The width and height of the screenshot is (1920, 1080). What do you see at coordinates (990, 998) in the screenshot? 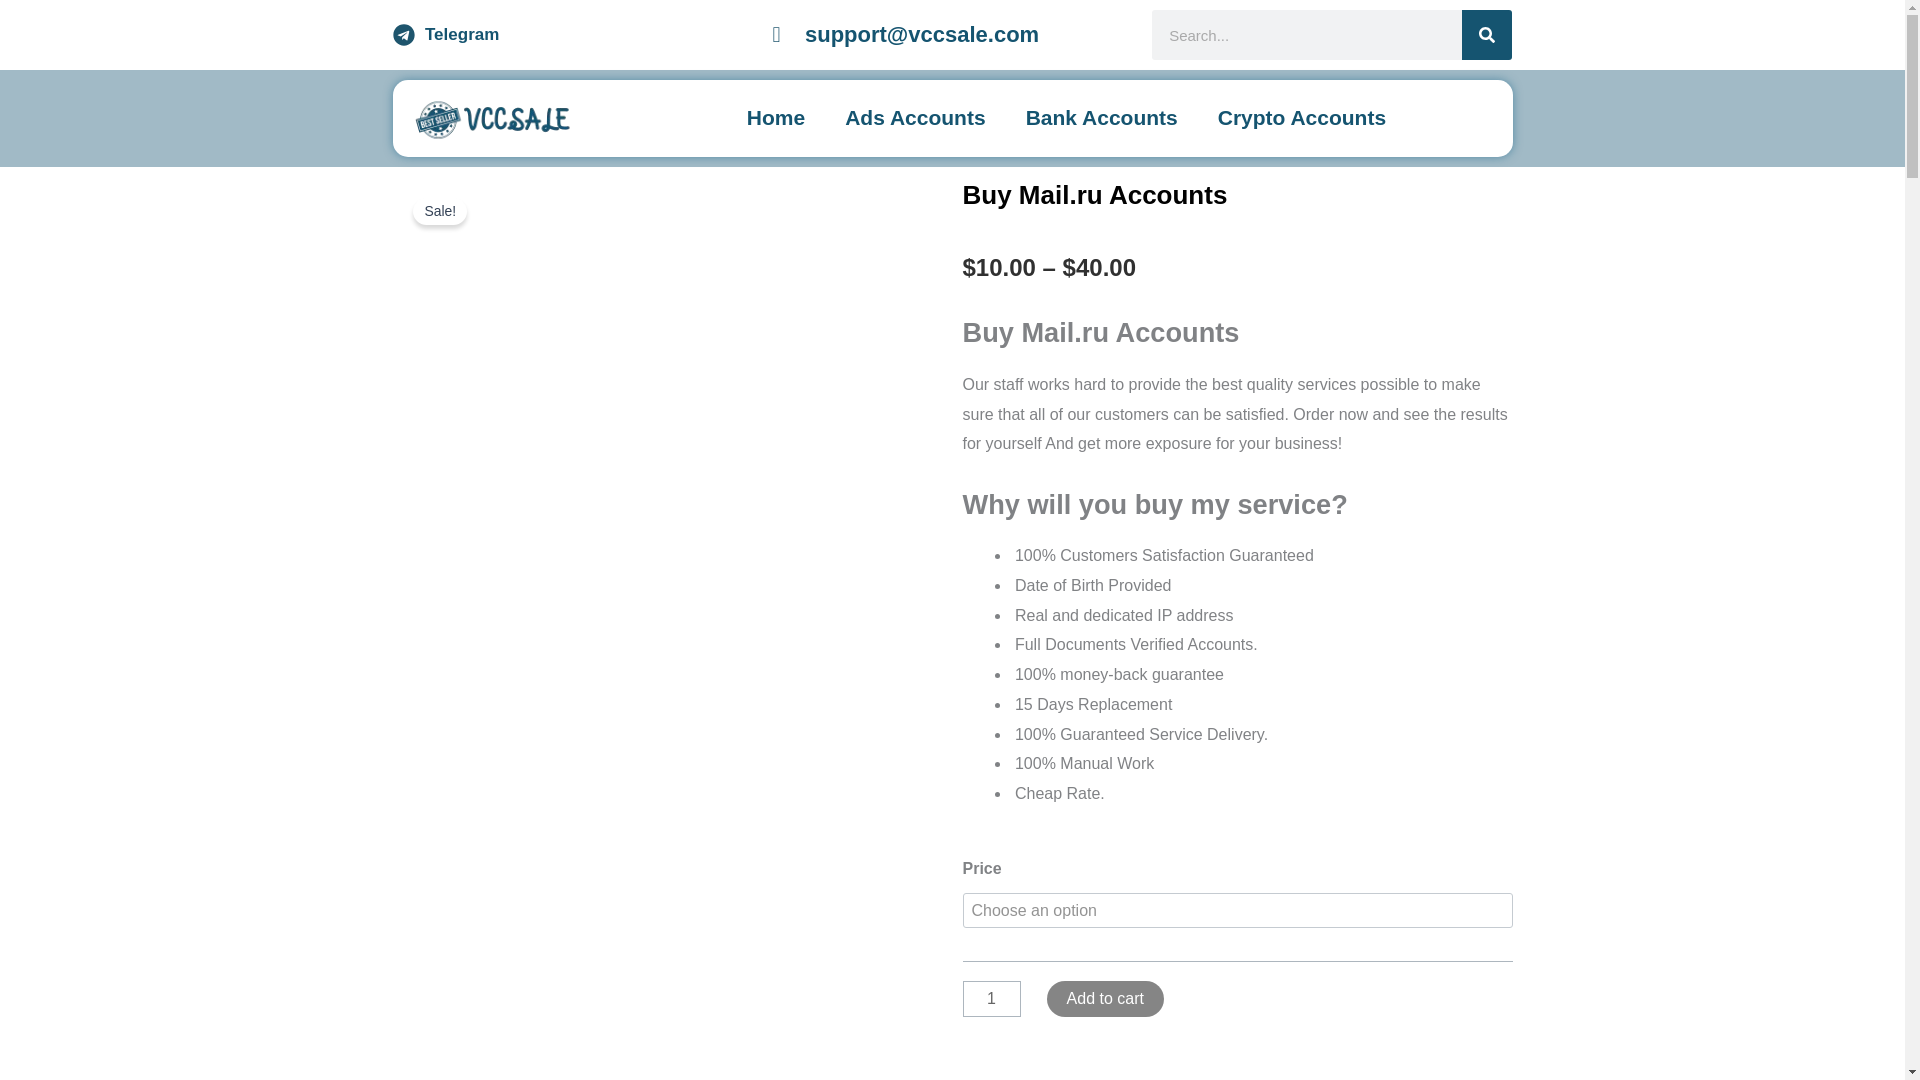
I see `1` at bounding box center [990, 998].